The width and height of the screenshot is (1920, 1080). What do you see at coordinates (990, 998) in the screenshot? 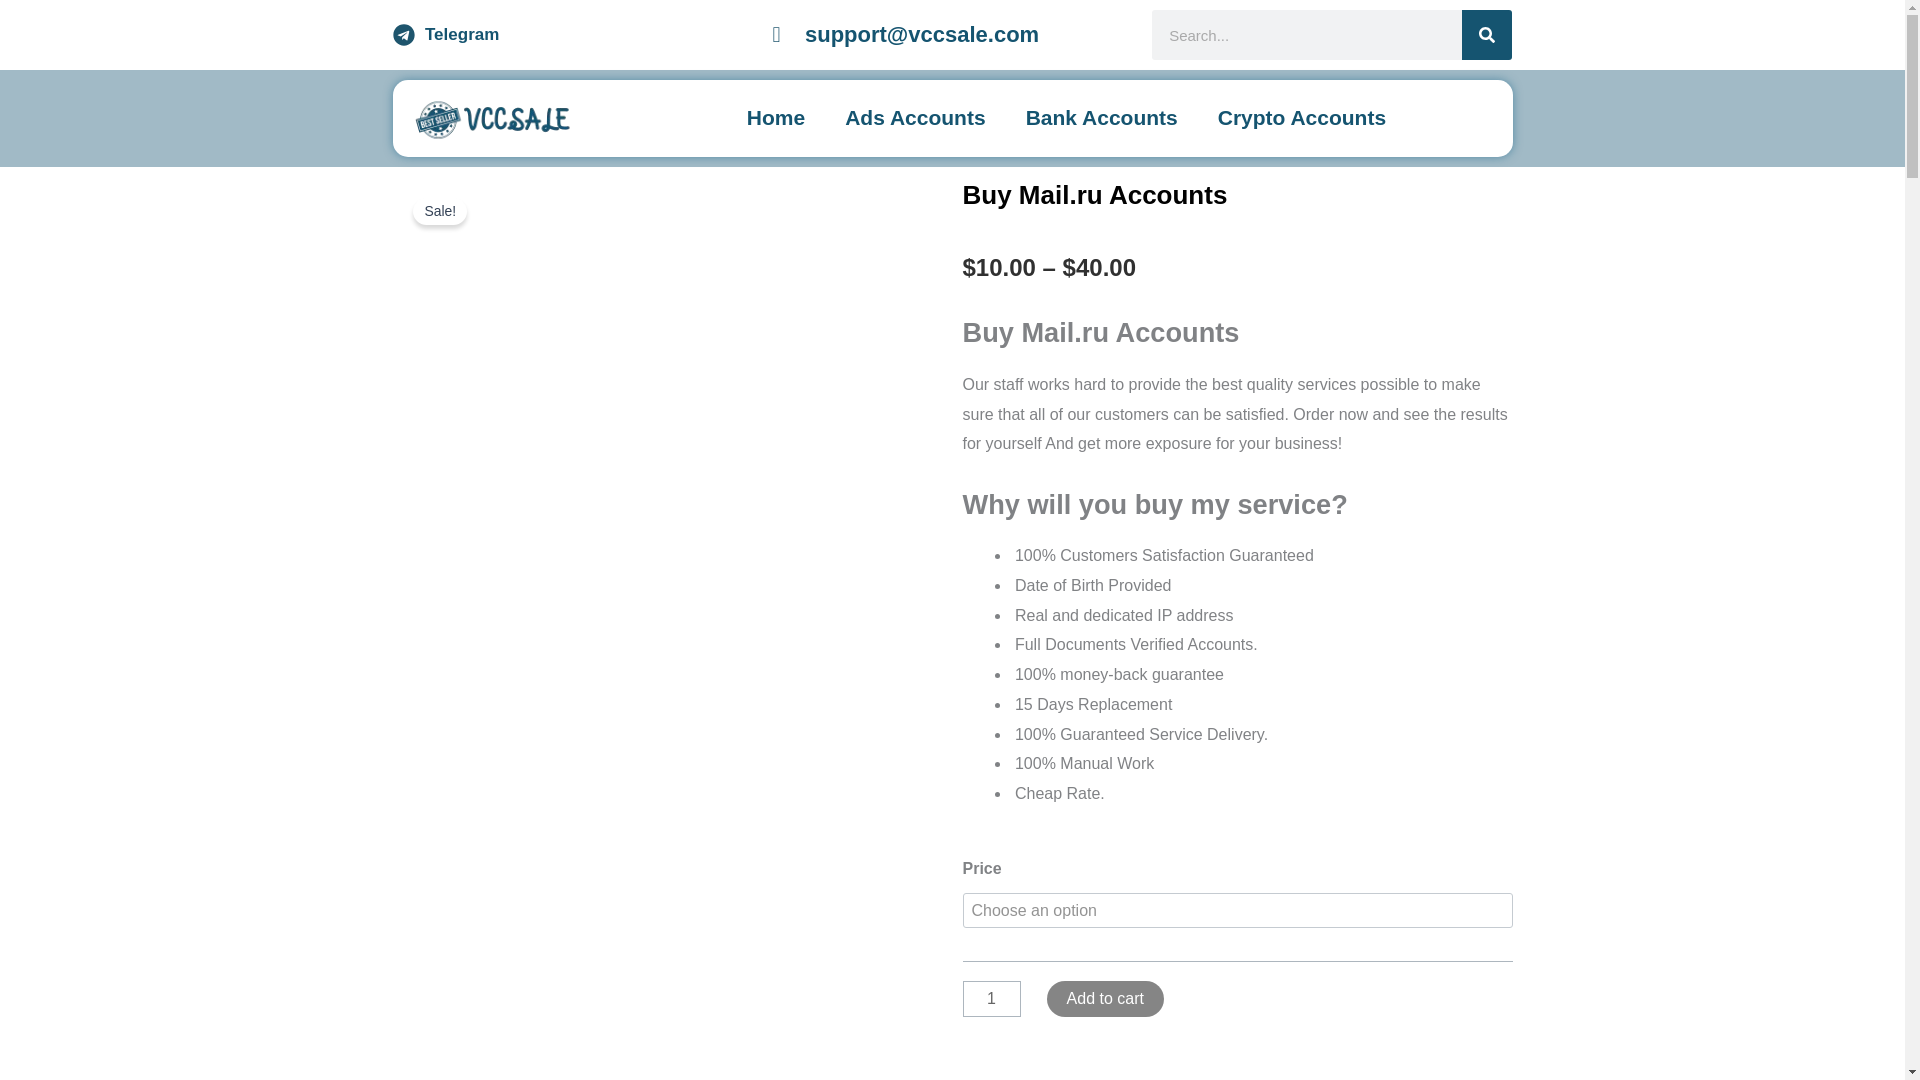
I see `1` at bounding box center [990, 998].